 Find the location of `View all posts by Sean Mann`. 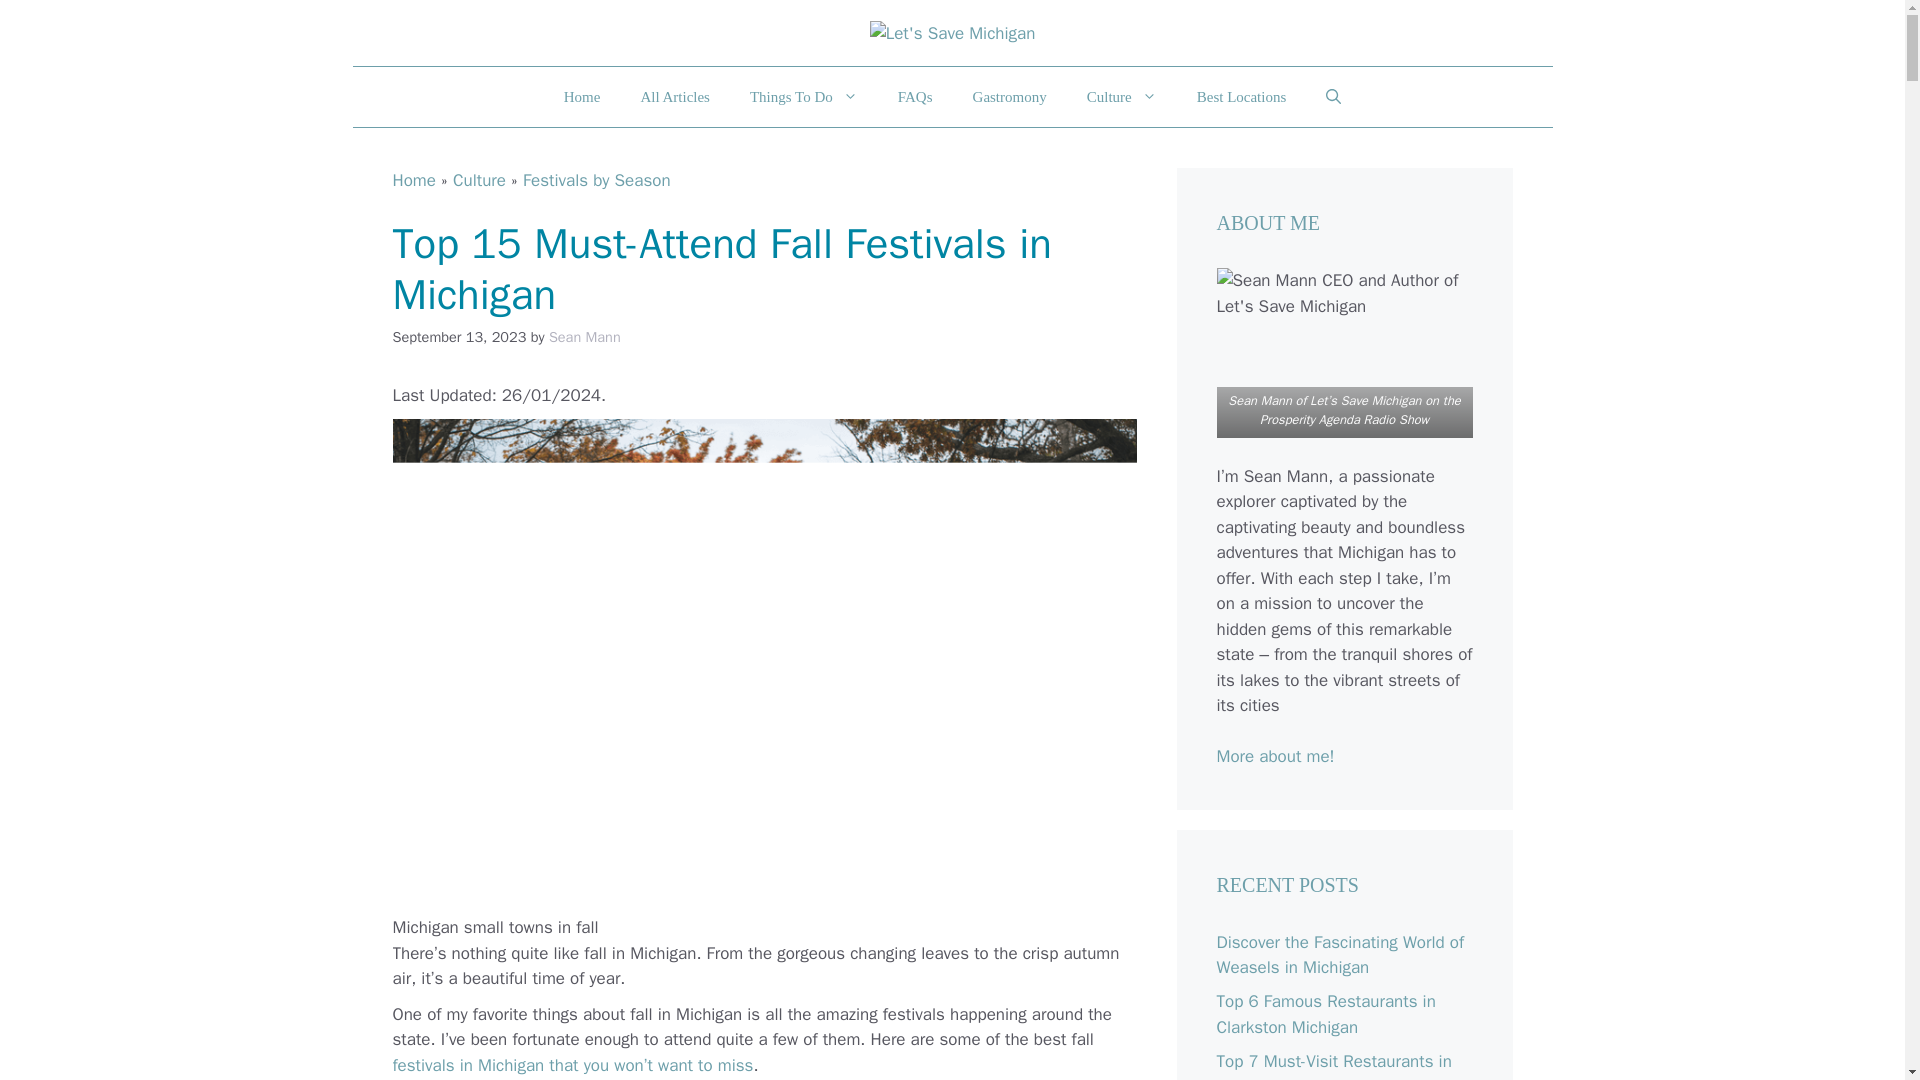

View all posts by Sean Mann is located at coordinates (584, 336).